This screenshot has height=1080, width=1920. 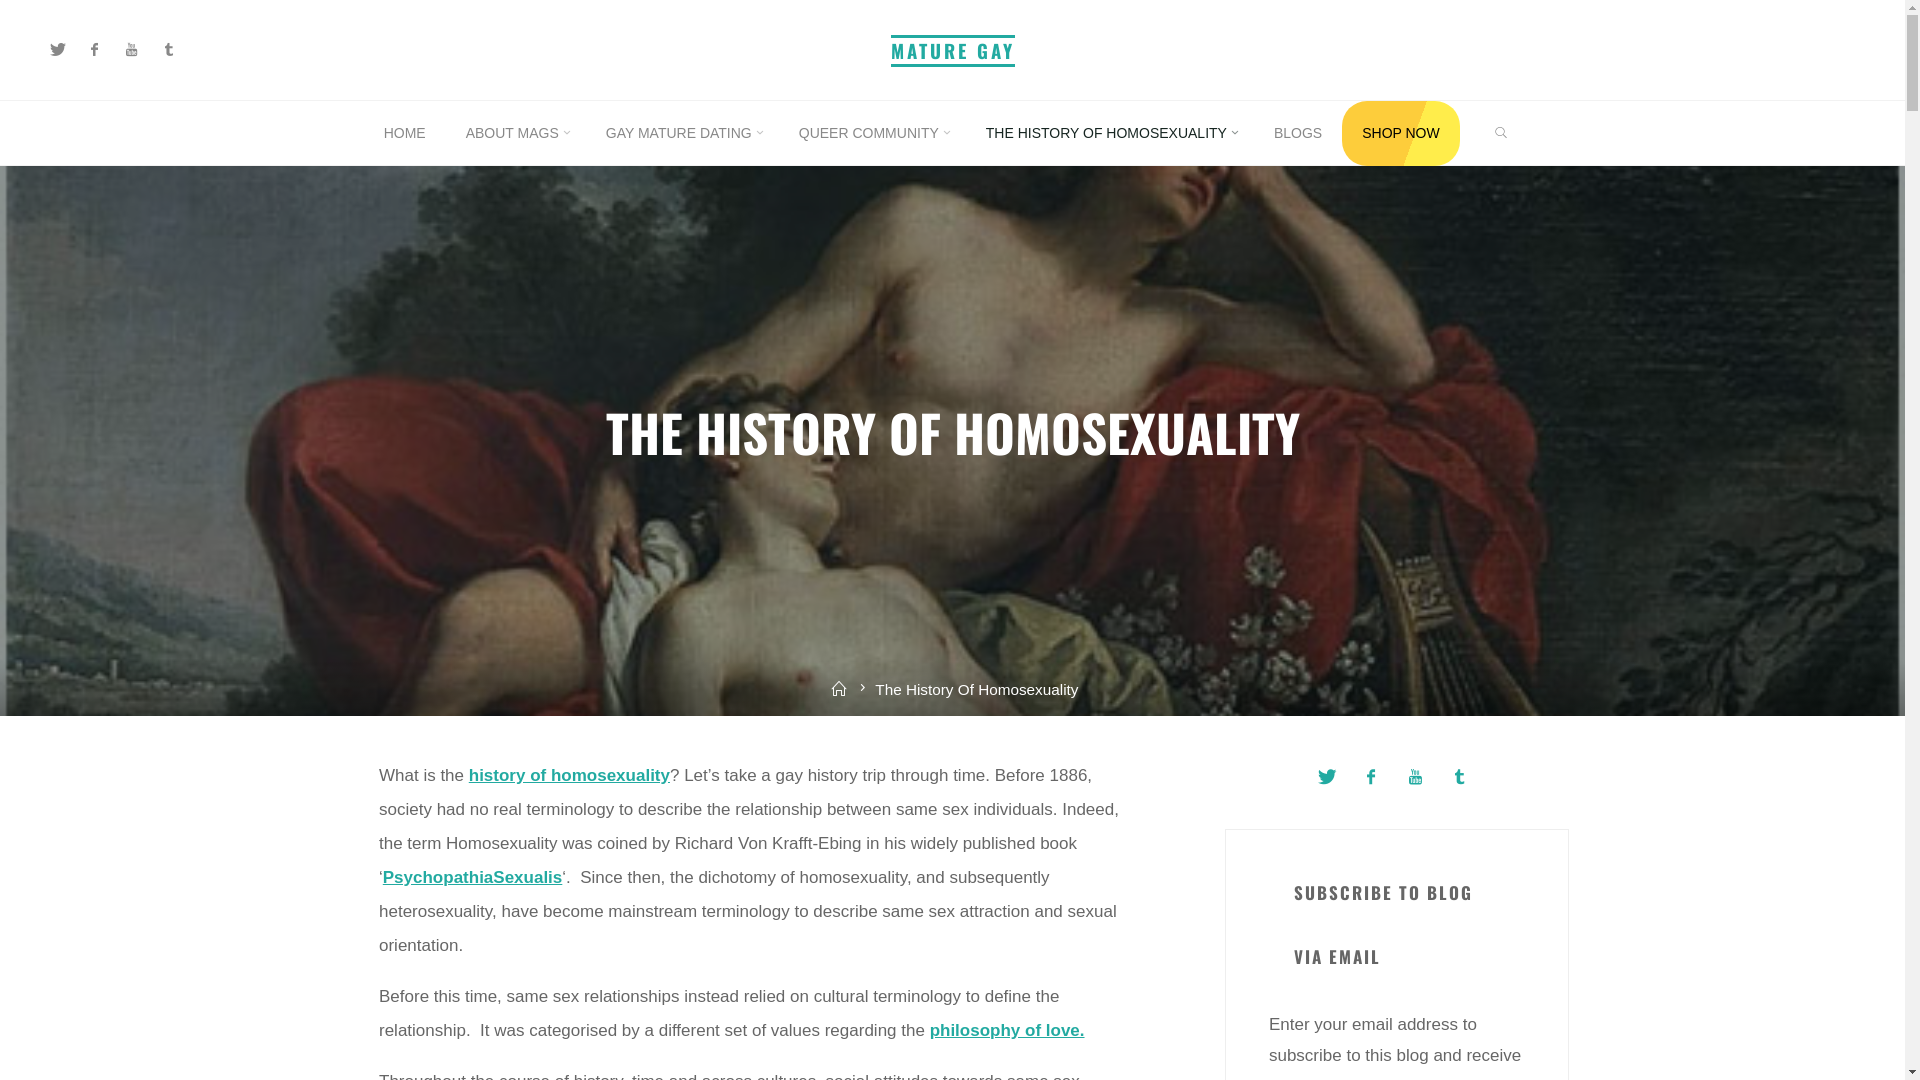 What do you see at coordinates (473, 878) in the screenshot?
I see `PsychopathiaSexualis` at bounding box center [473, 878].